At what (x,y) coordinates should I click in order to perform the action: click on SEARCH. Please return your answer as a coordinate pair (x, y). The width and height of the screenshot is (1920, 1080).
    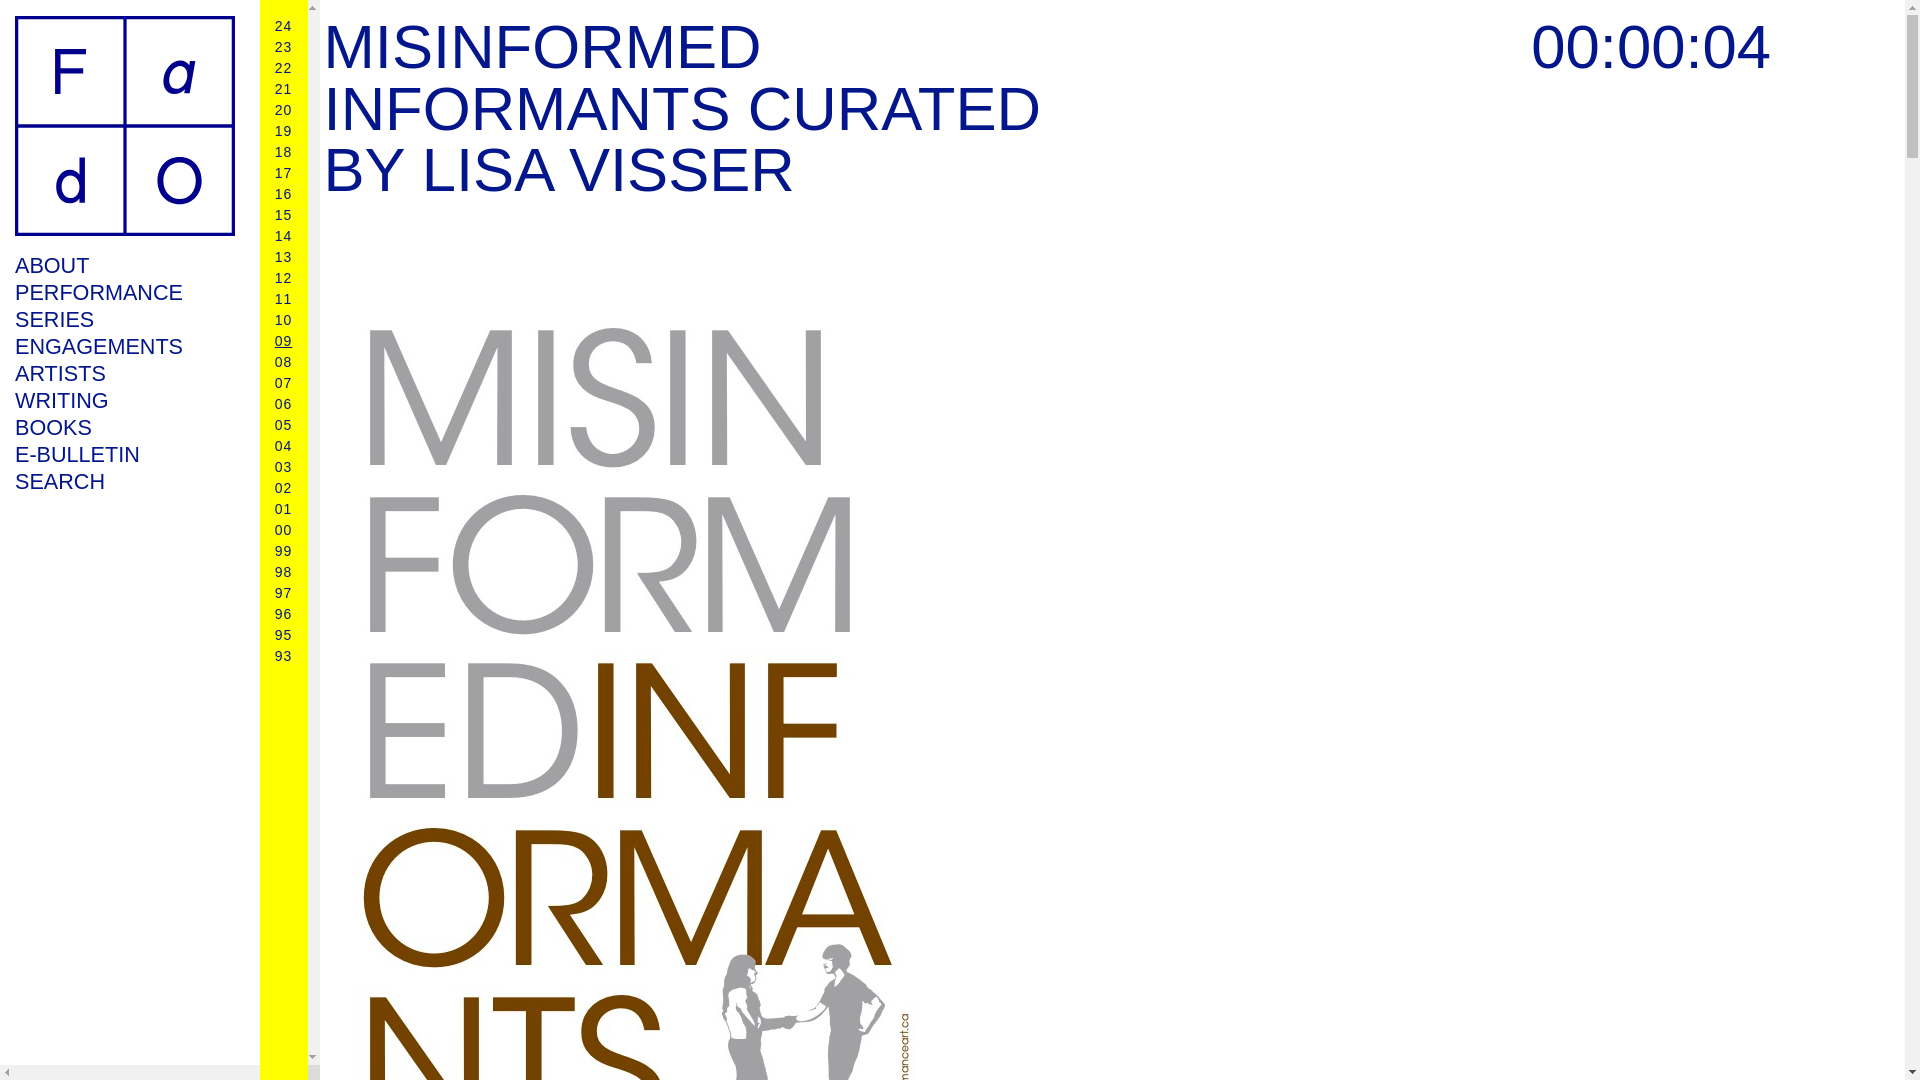
    Looking at the image, I should click on (124, 480).